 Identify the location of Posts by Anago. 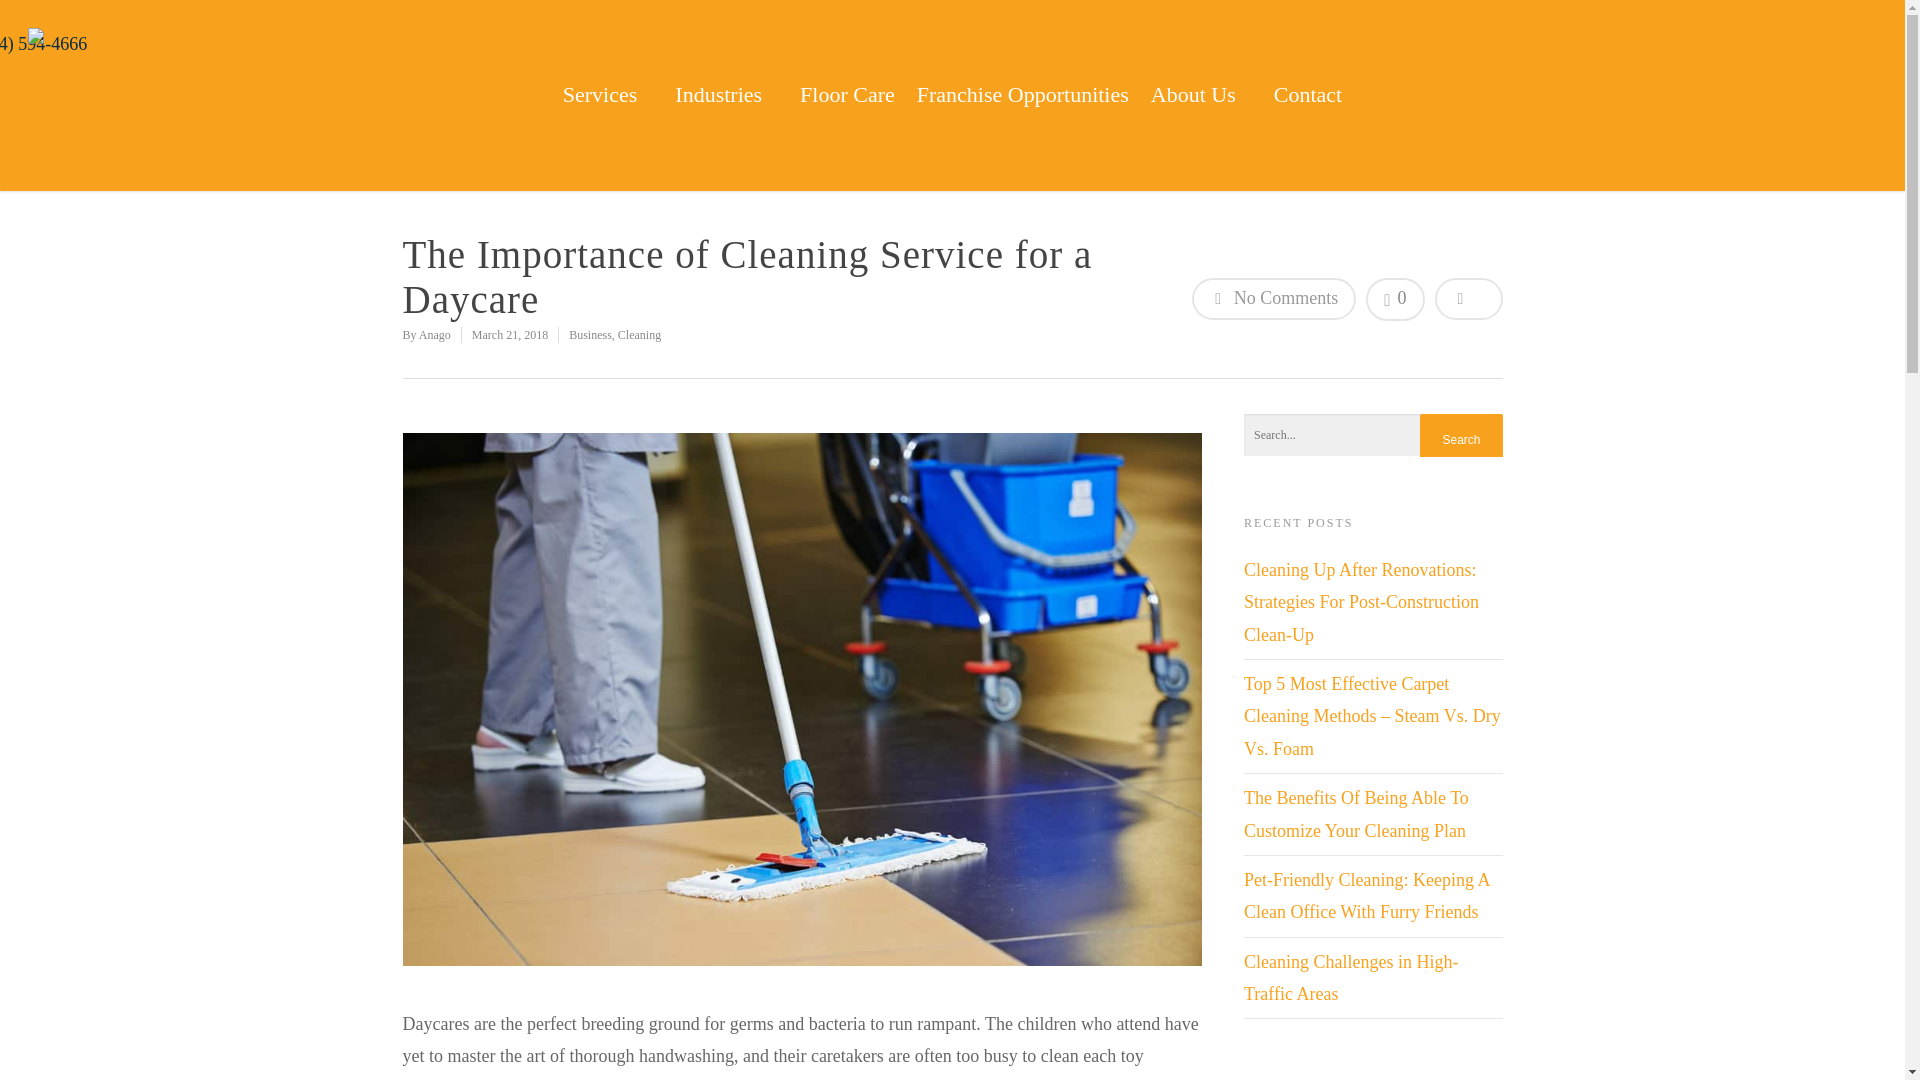
(434, 335).